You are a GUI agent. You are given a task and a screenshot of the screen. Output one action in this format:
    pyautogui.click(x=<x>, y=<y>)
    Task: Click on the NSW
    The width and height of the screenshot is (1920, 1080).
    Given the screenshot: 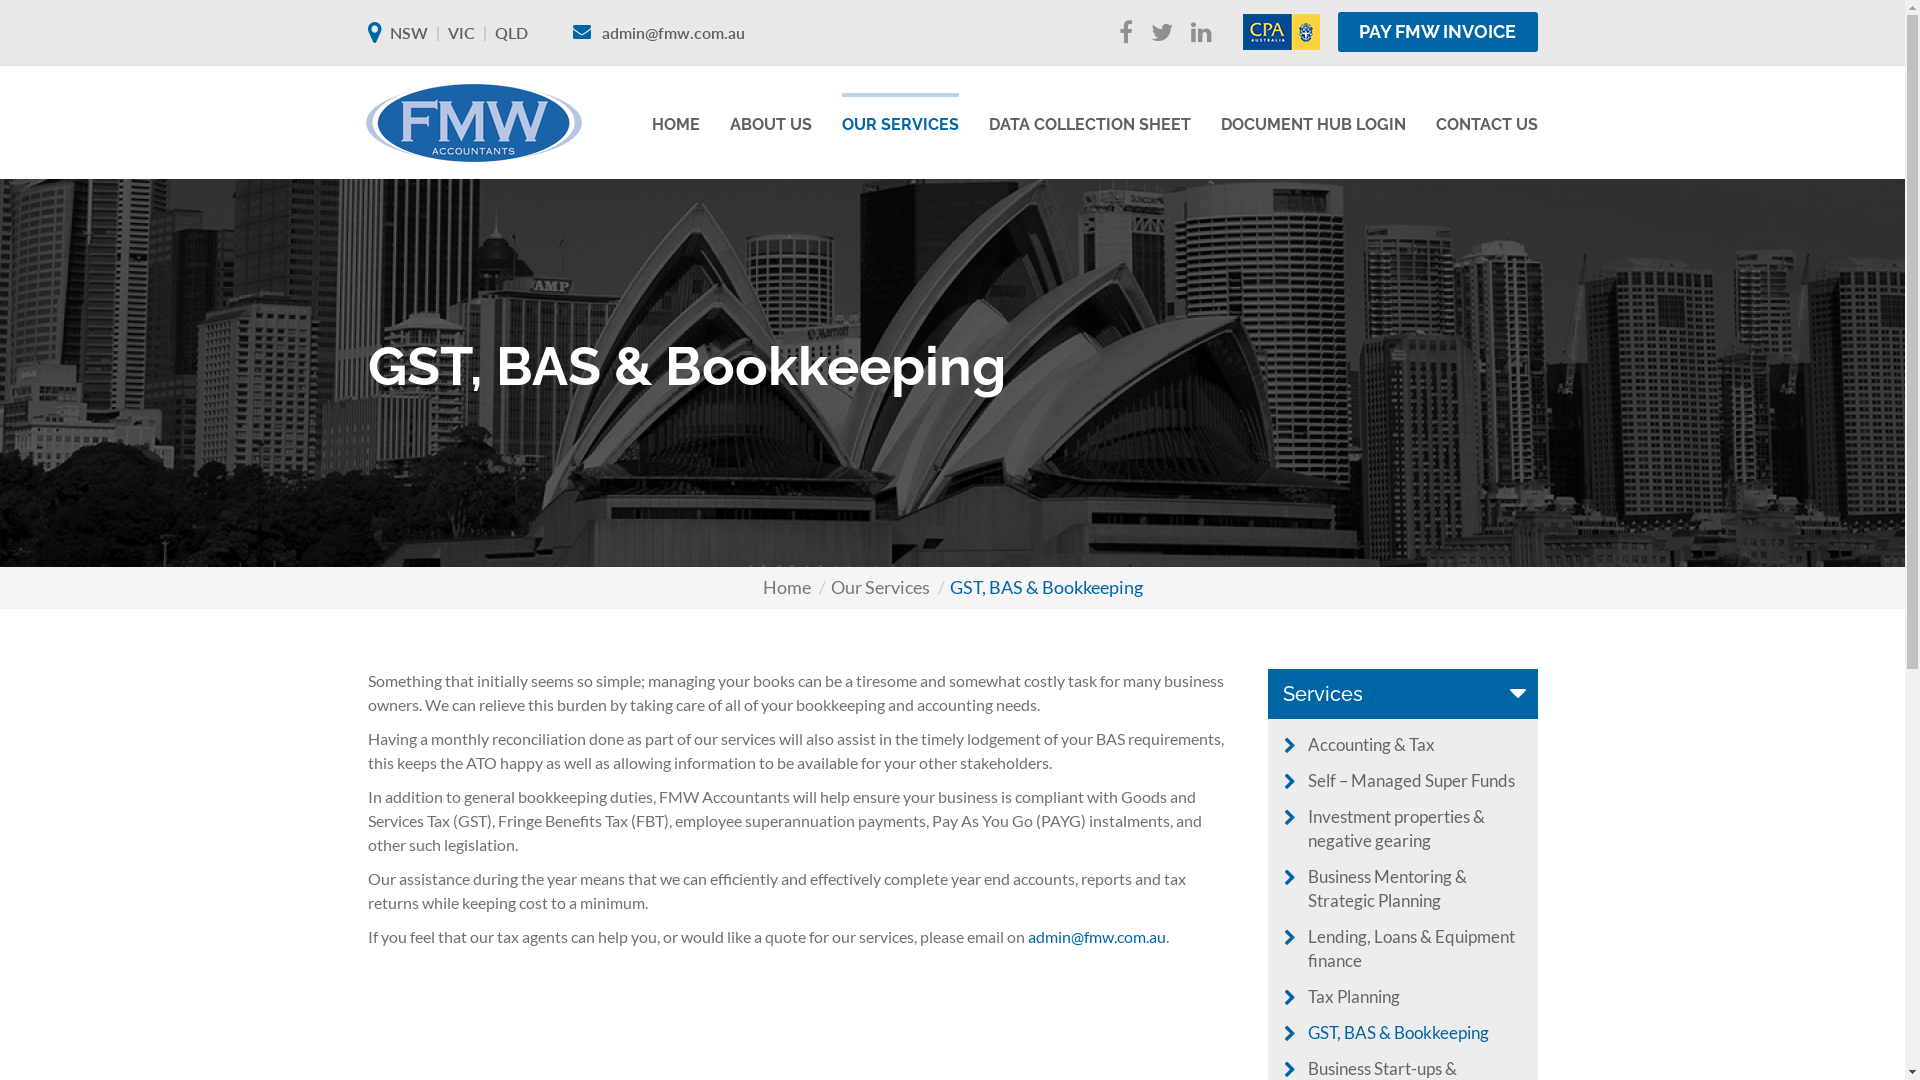 What is the action you would take?
    pyautogui.click(x=409, y=32)
    